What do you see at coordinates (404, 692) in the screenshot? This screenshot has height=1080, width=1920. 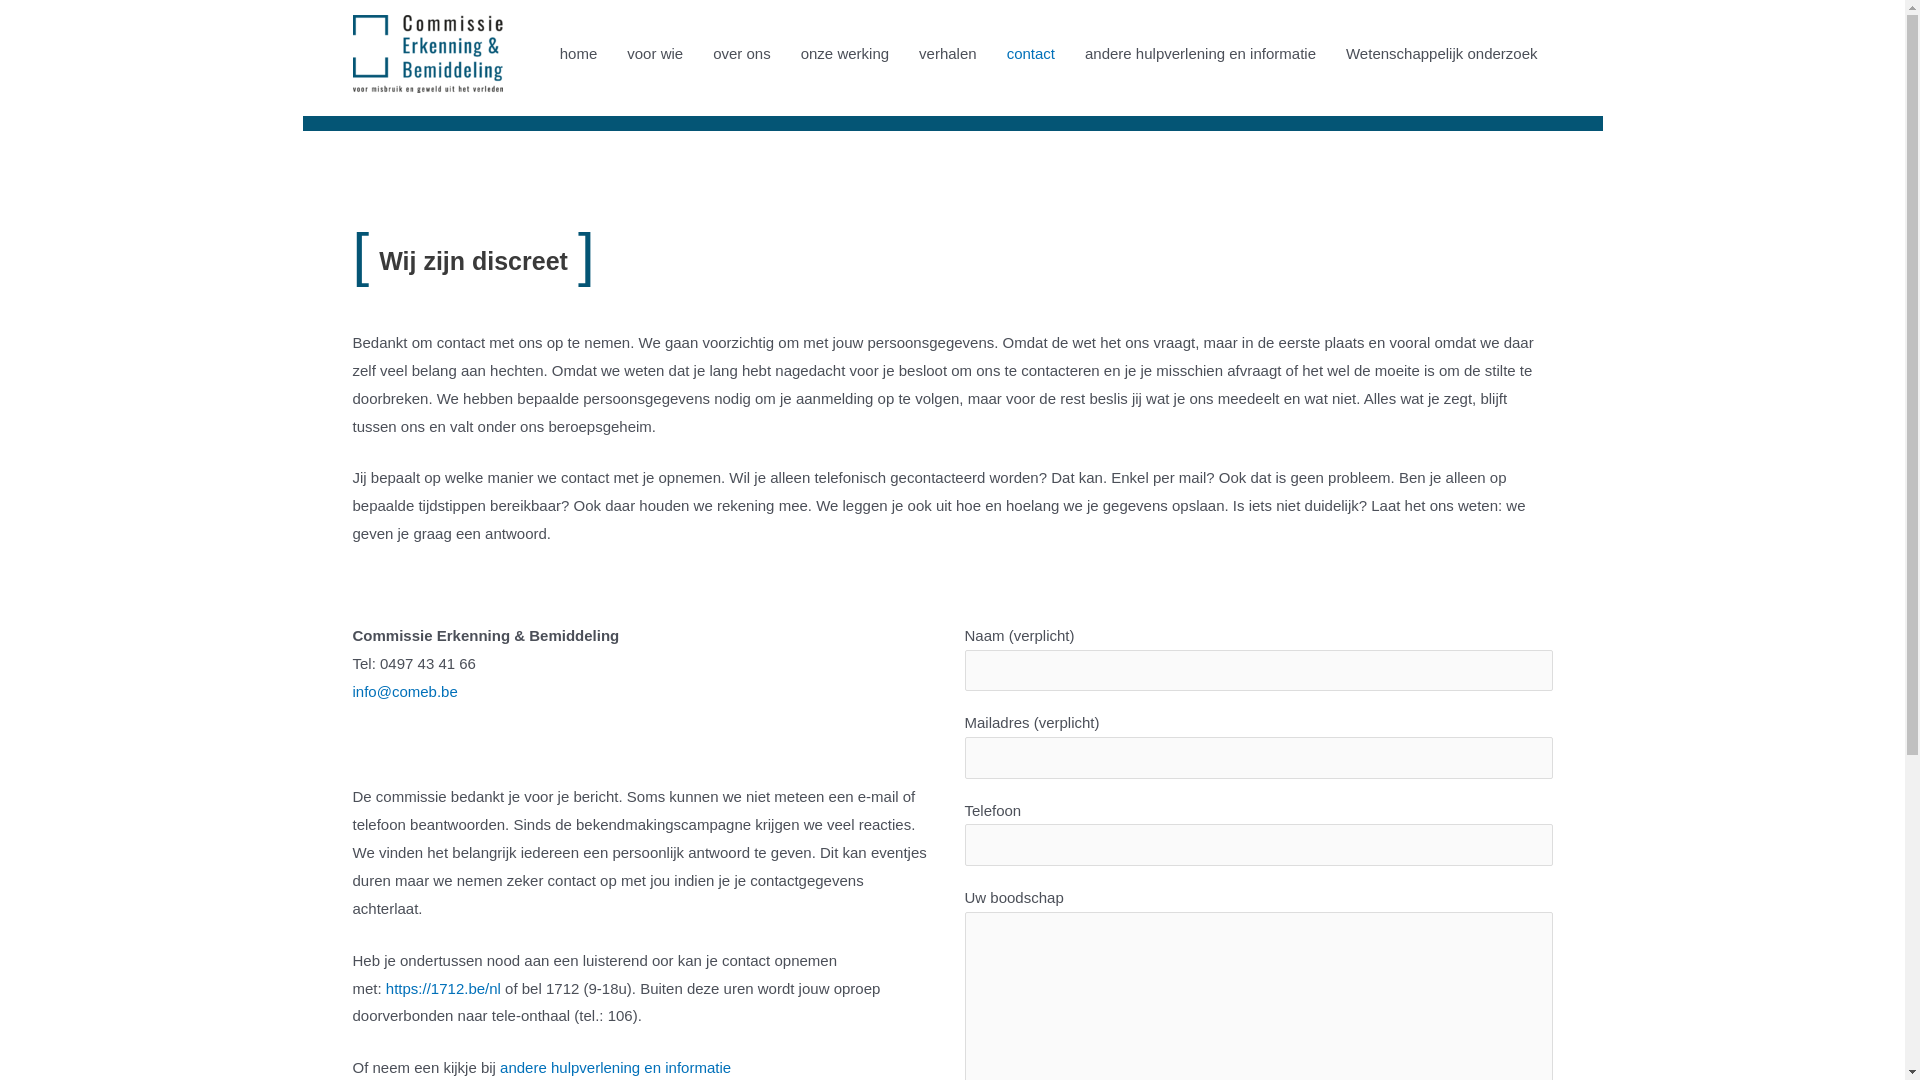 I see `info@comeb.be` at bounding box center [404, 692].